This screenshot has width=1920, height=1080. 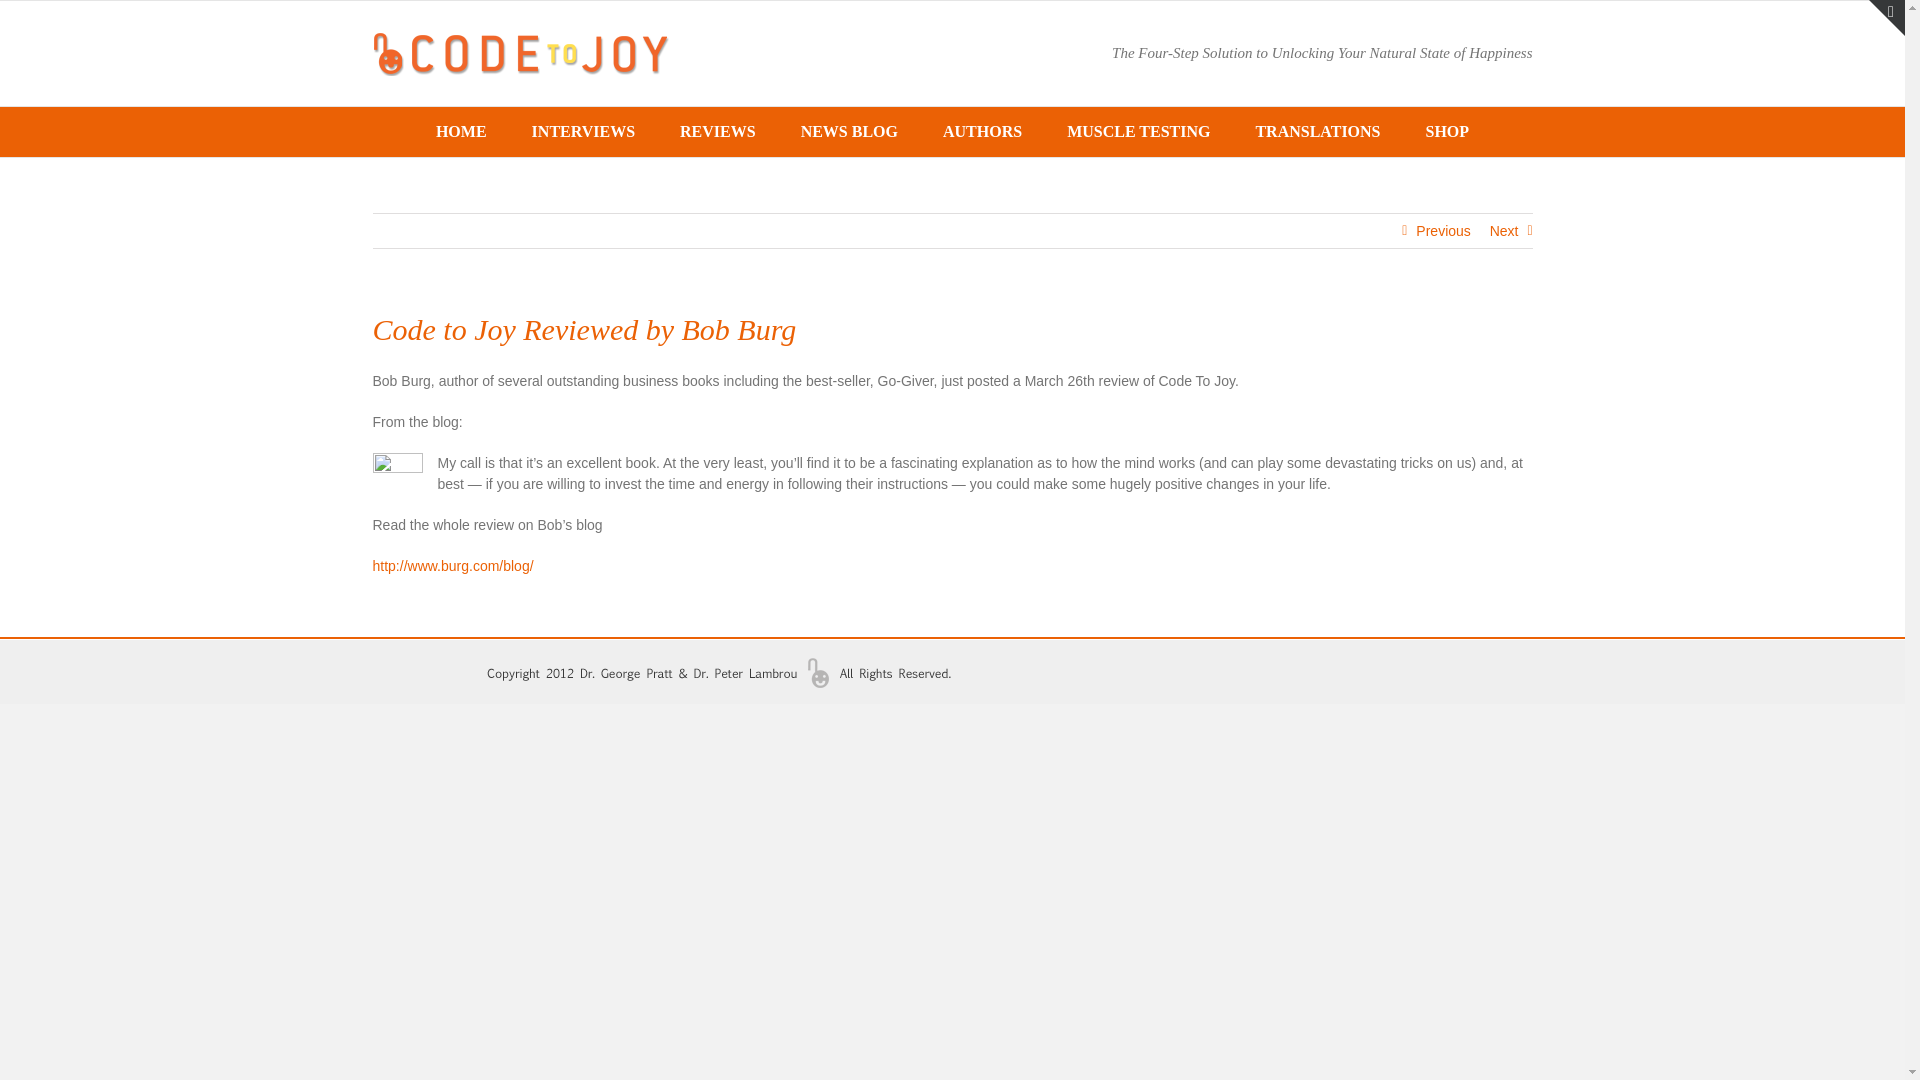 What do you see at coordinates (1138, 131) in the screenshot?
I see `MUSCLE TESTING` at bounding box center [1138, 131].